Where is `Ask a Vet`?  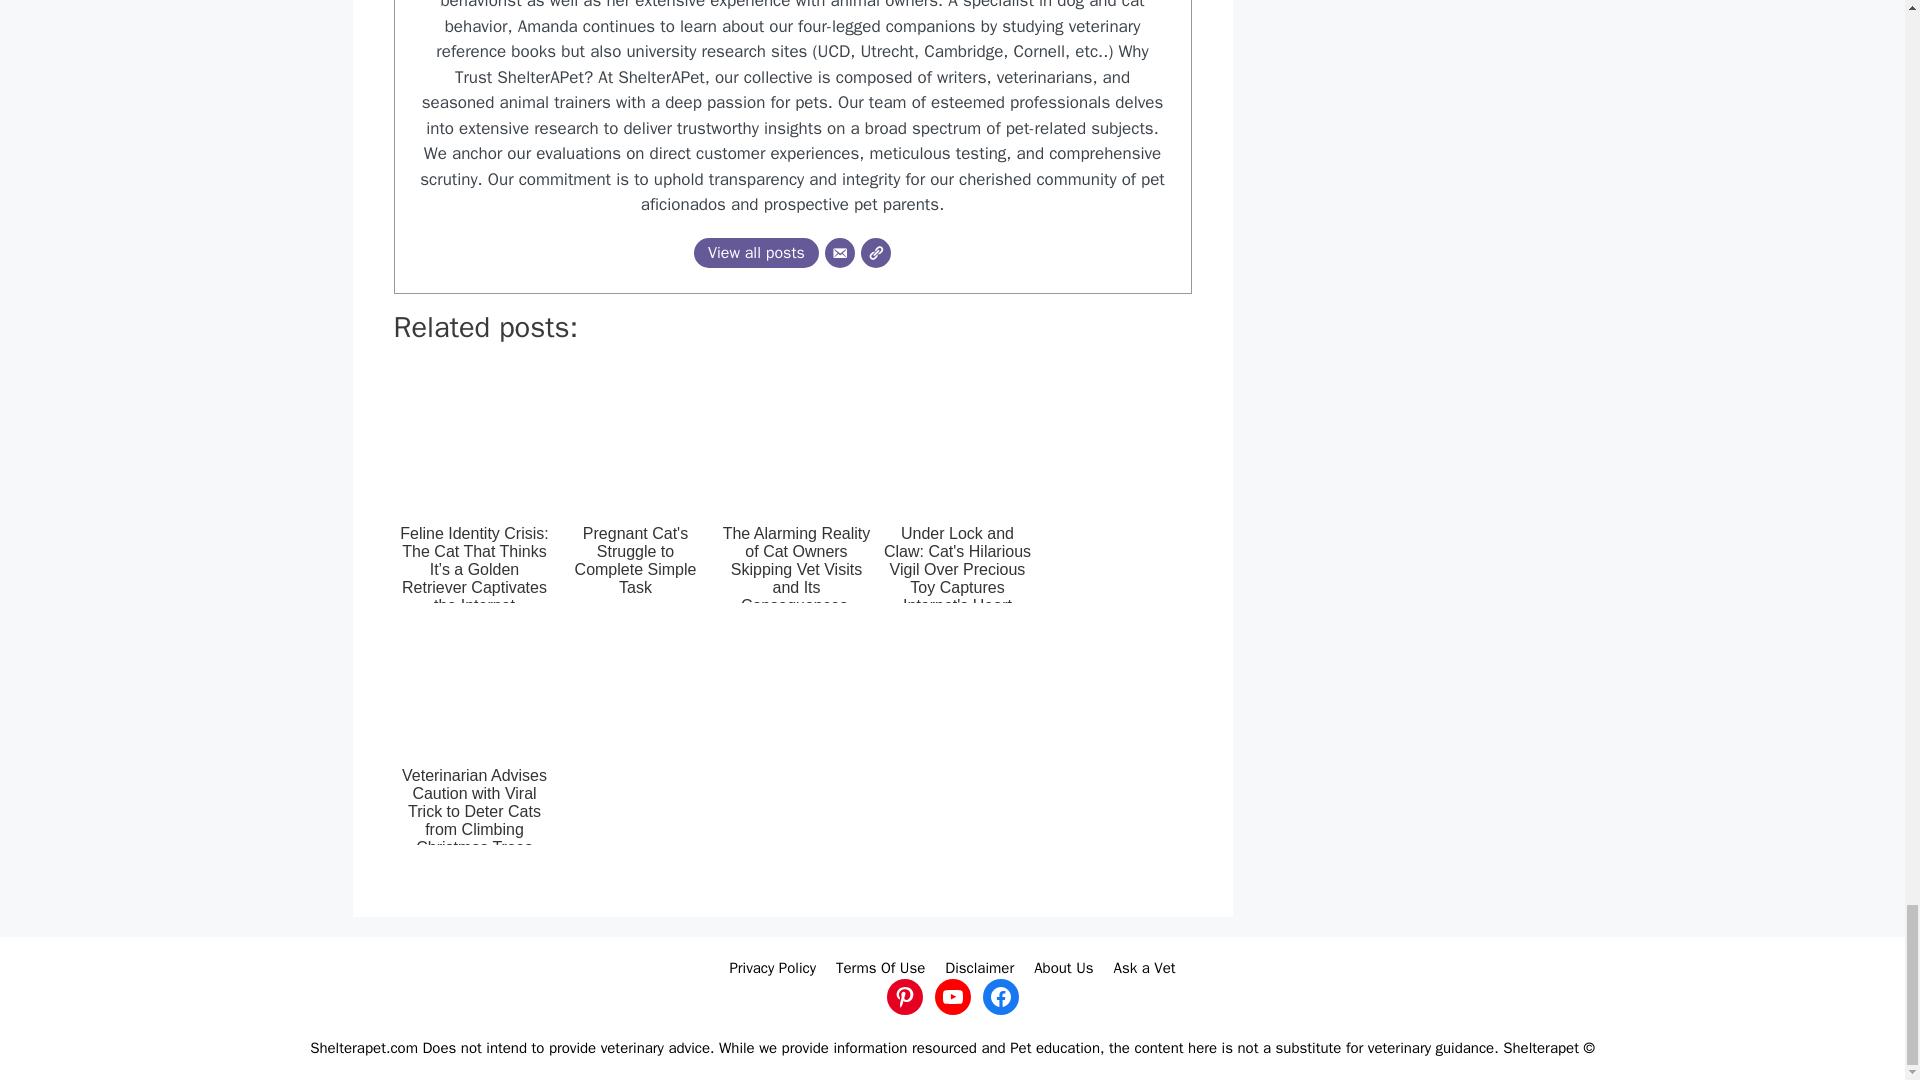
Ask a Vet is located at coordinates (1144, 968).